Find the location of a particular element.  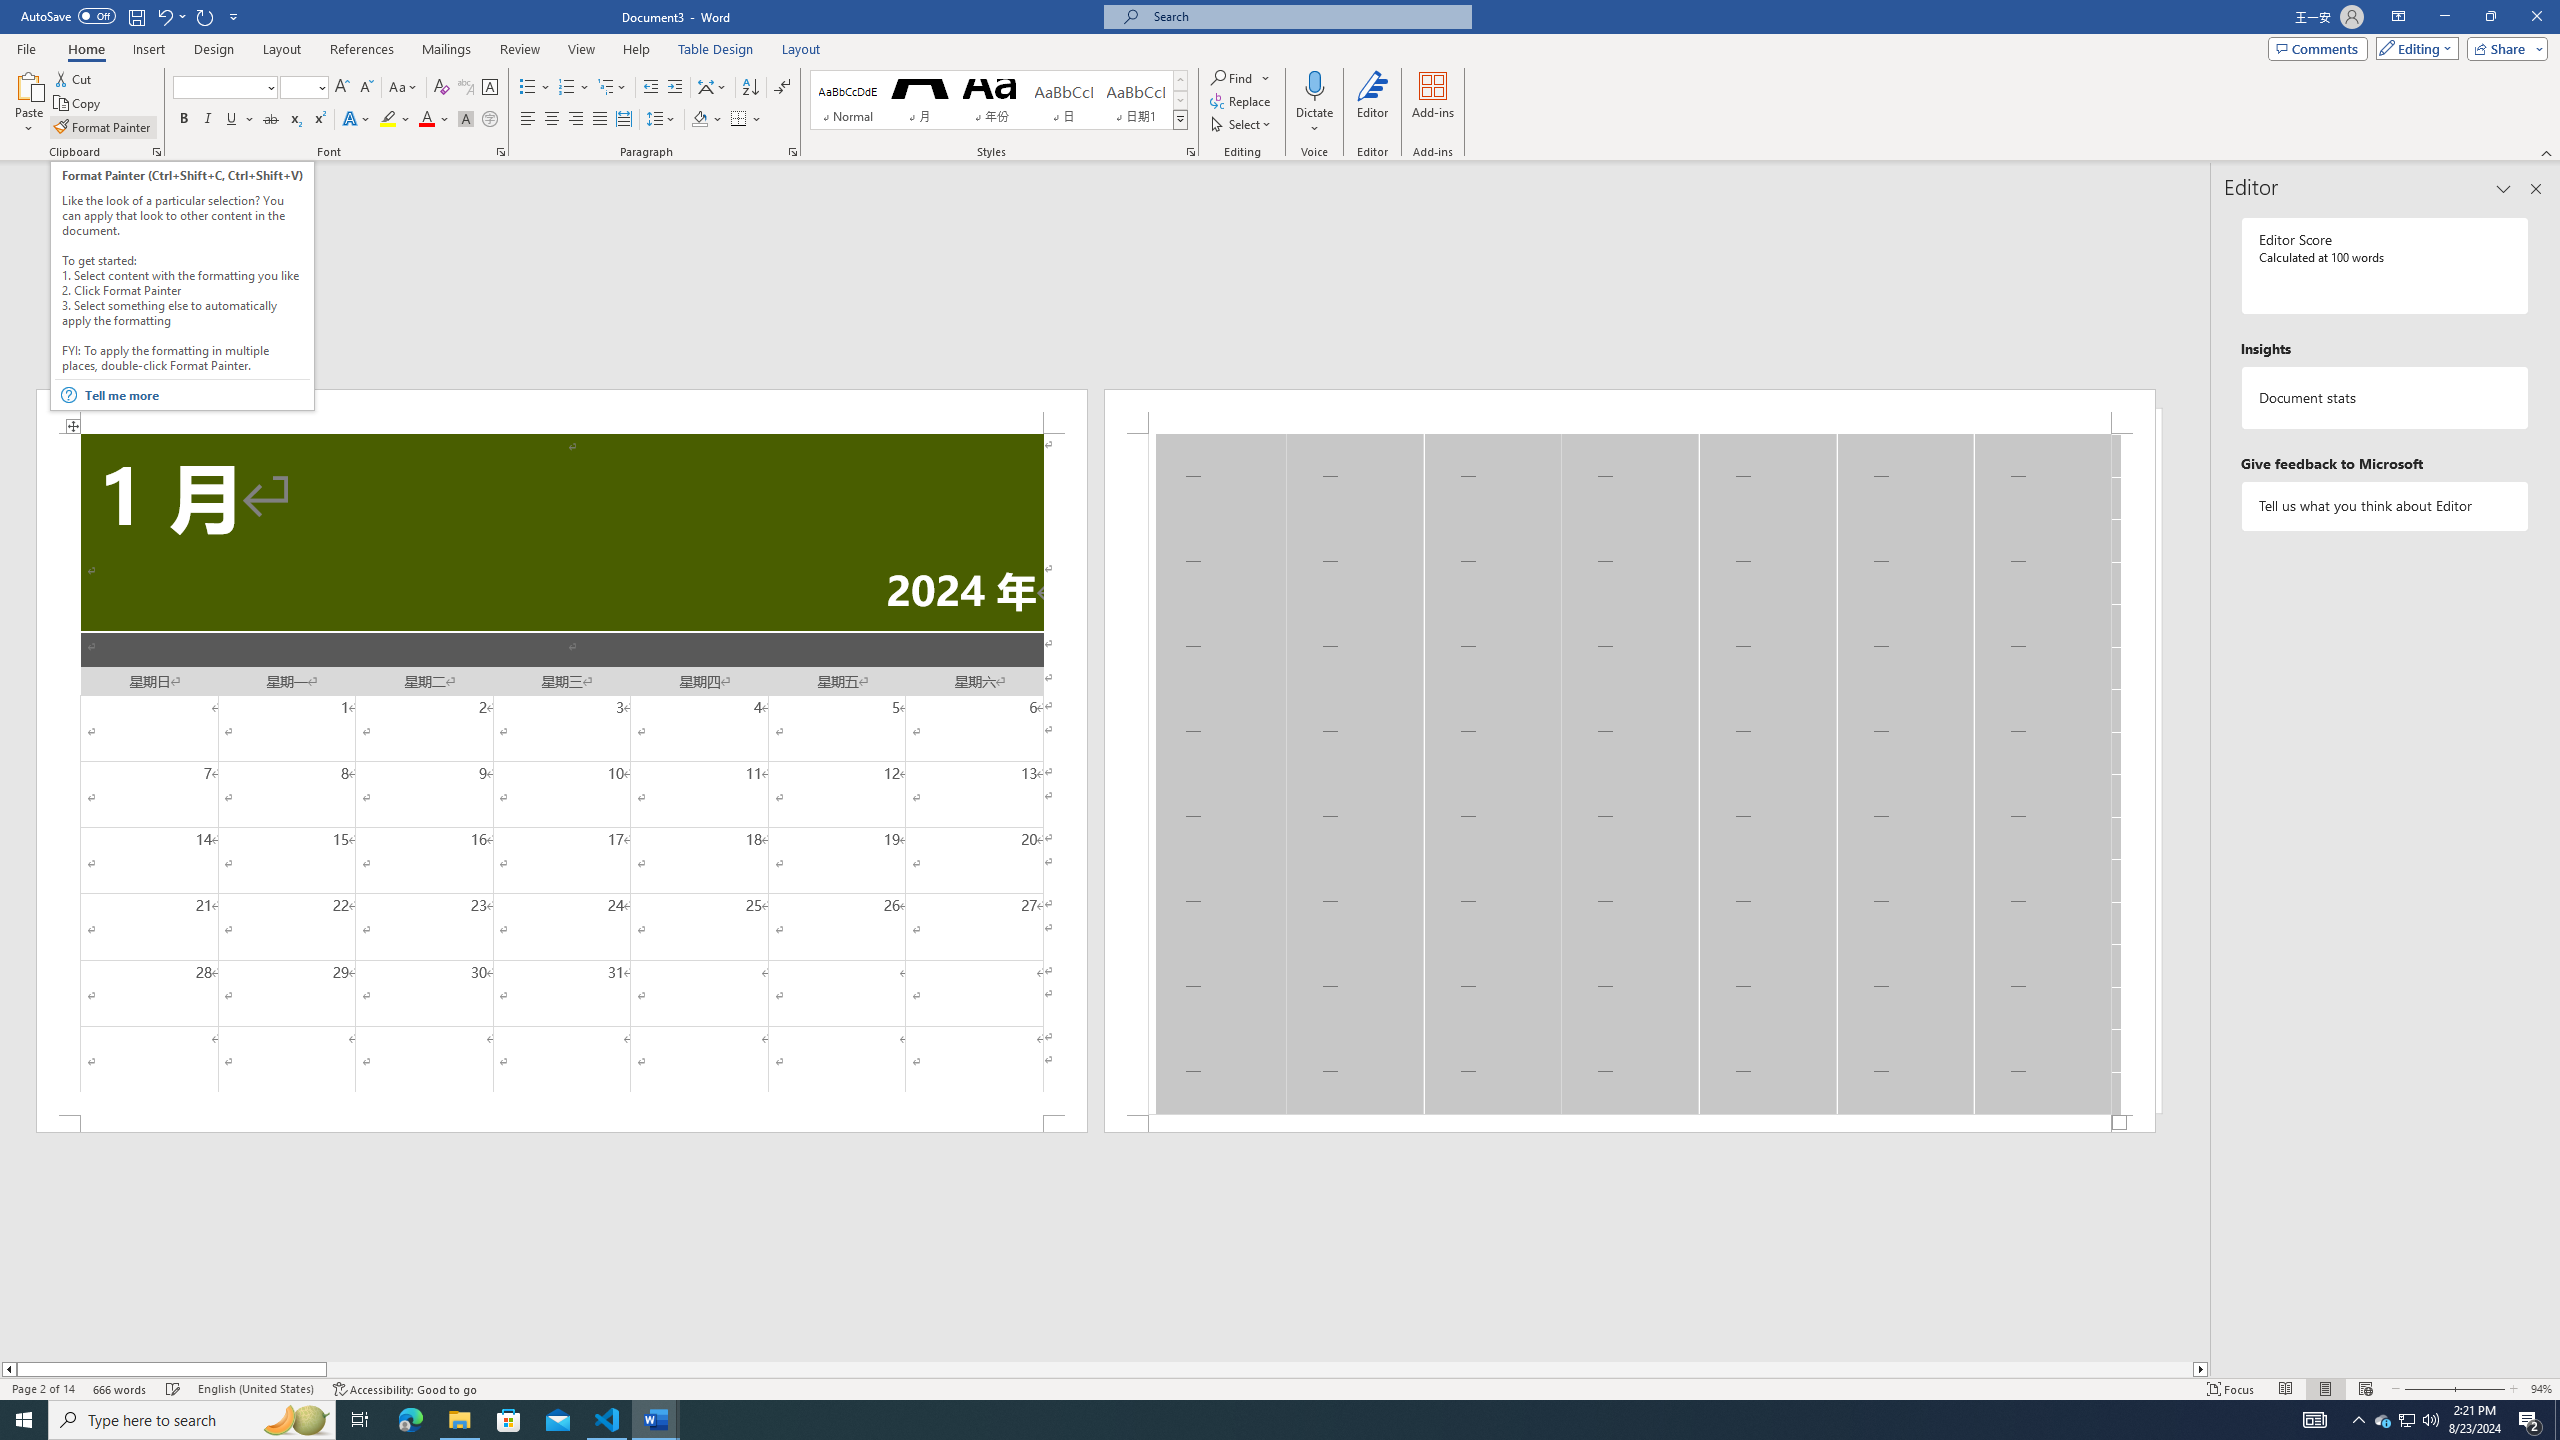

Text Highlight Color is located at coordinates (395, 120).